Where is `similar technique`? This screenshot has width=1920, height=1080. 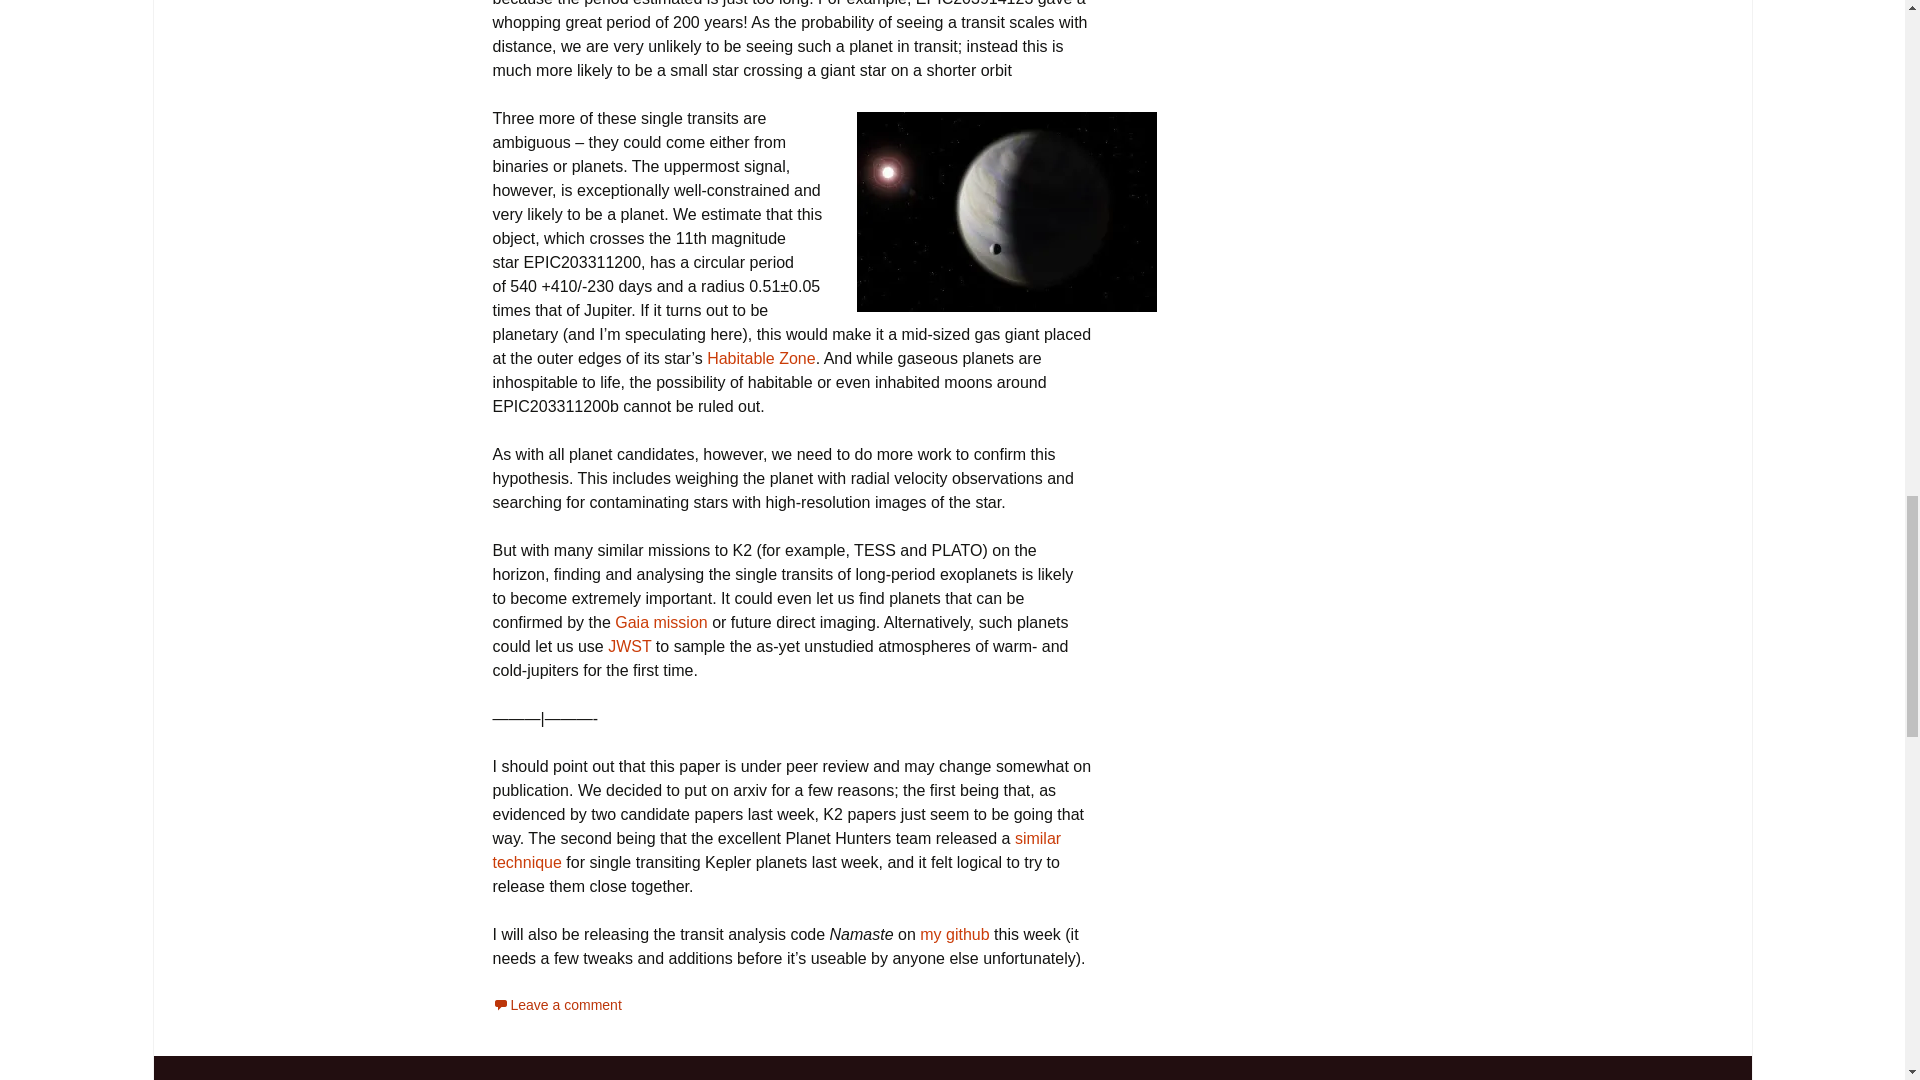
similar technique is located at coordinates (776, 850).